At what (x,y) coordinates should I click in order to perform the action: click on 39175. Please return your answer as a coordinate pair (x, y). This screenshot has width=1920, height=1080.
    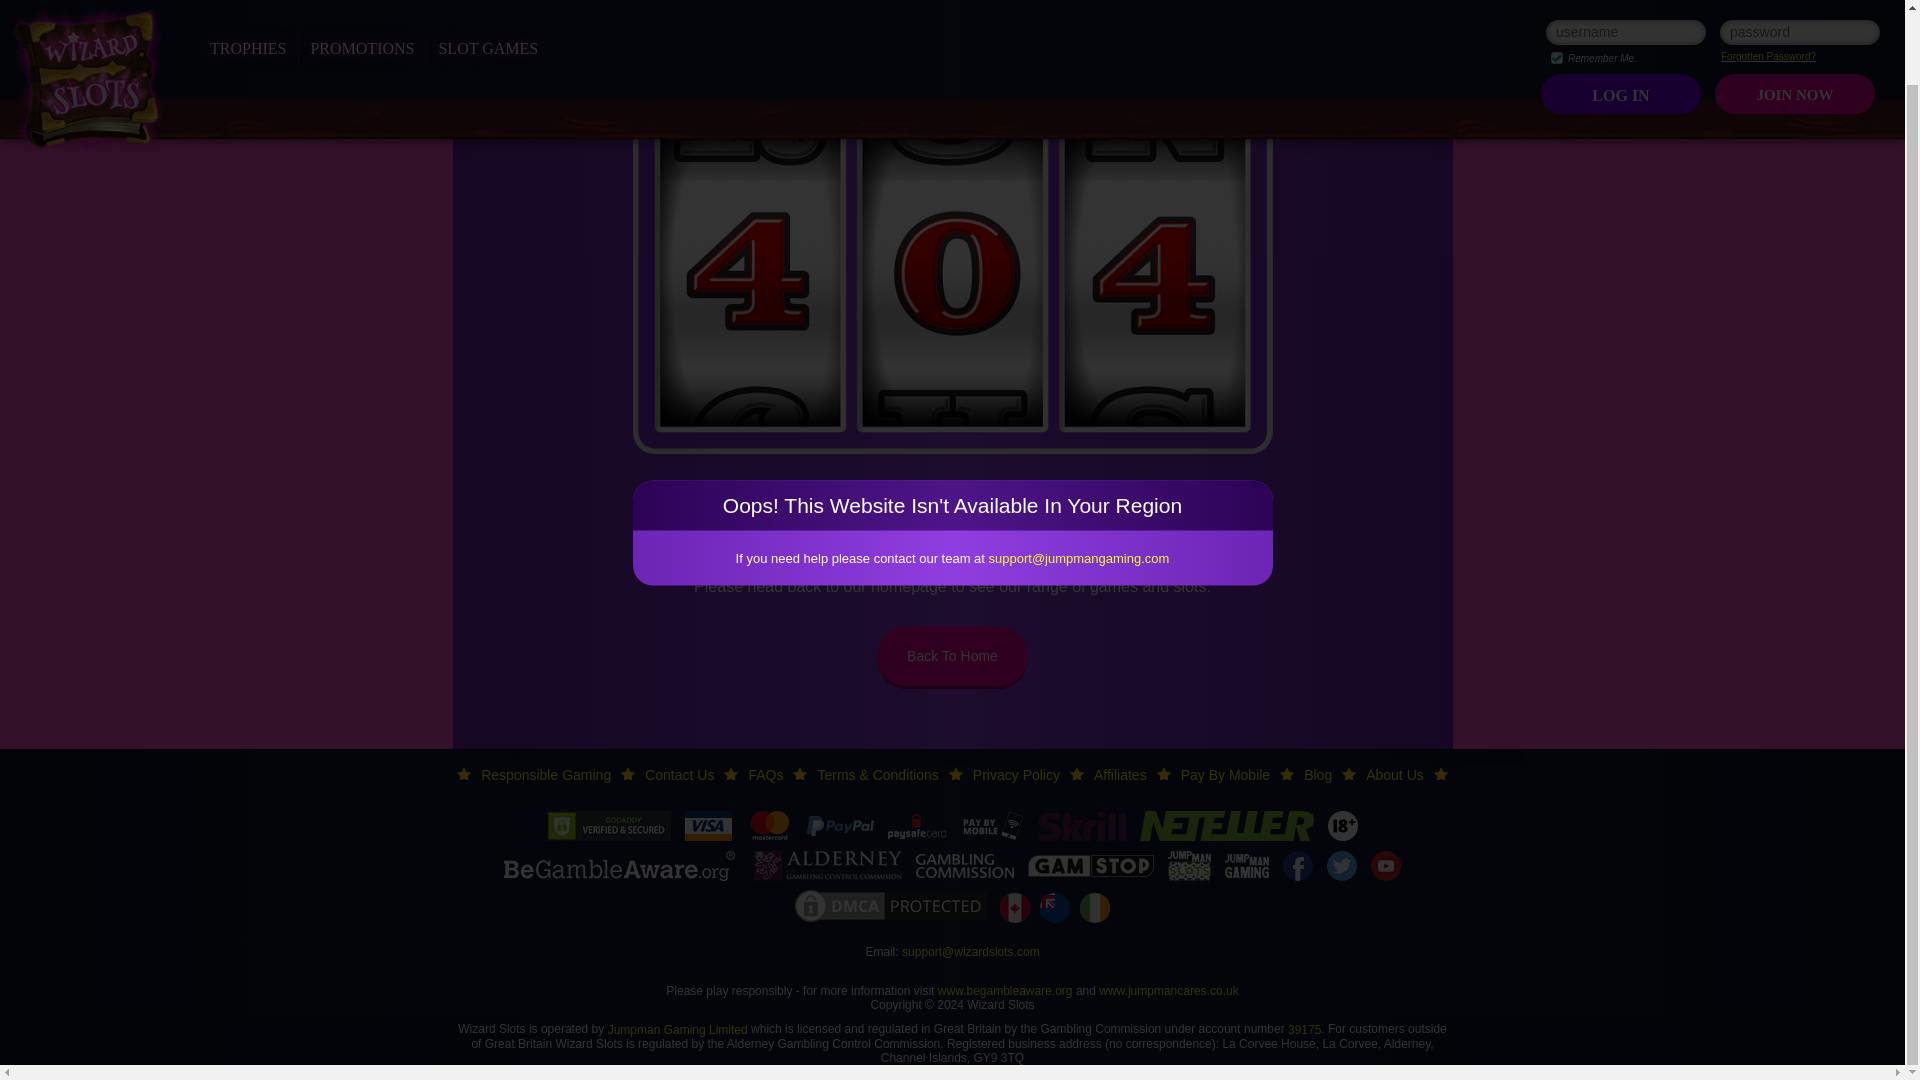
    Looking at the image, I should click on (1304, 1029).